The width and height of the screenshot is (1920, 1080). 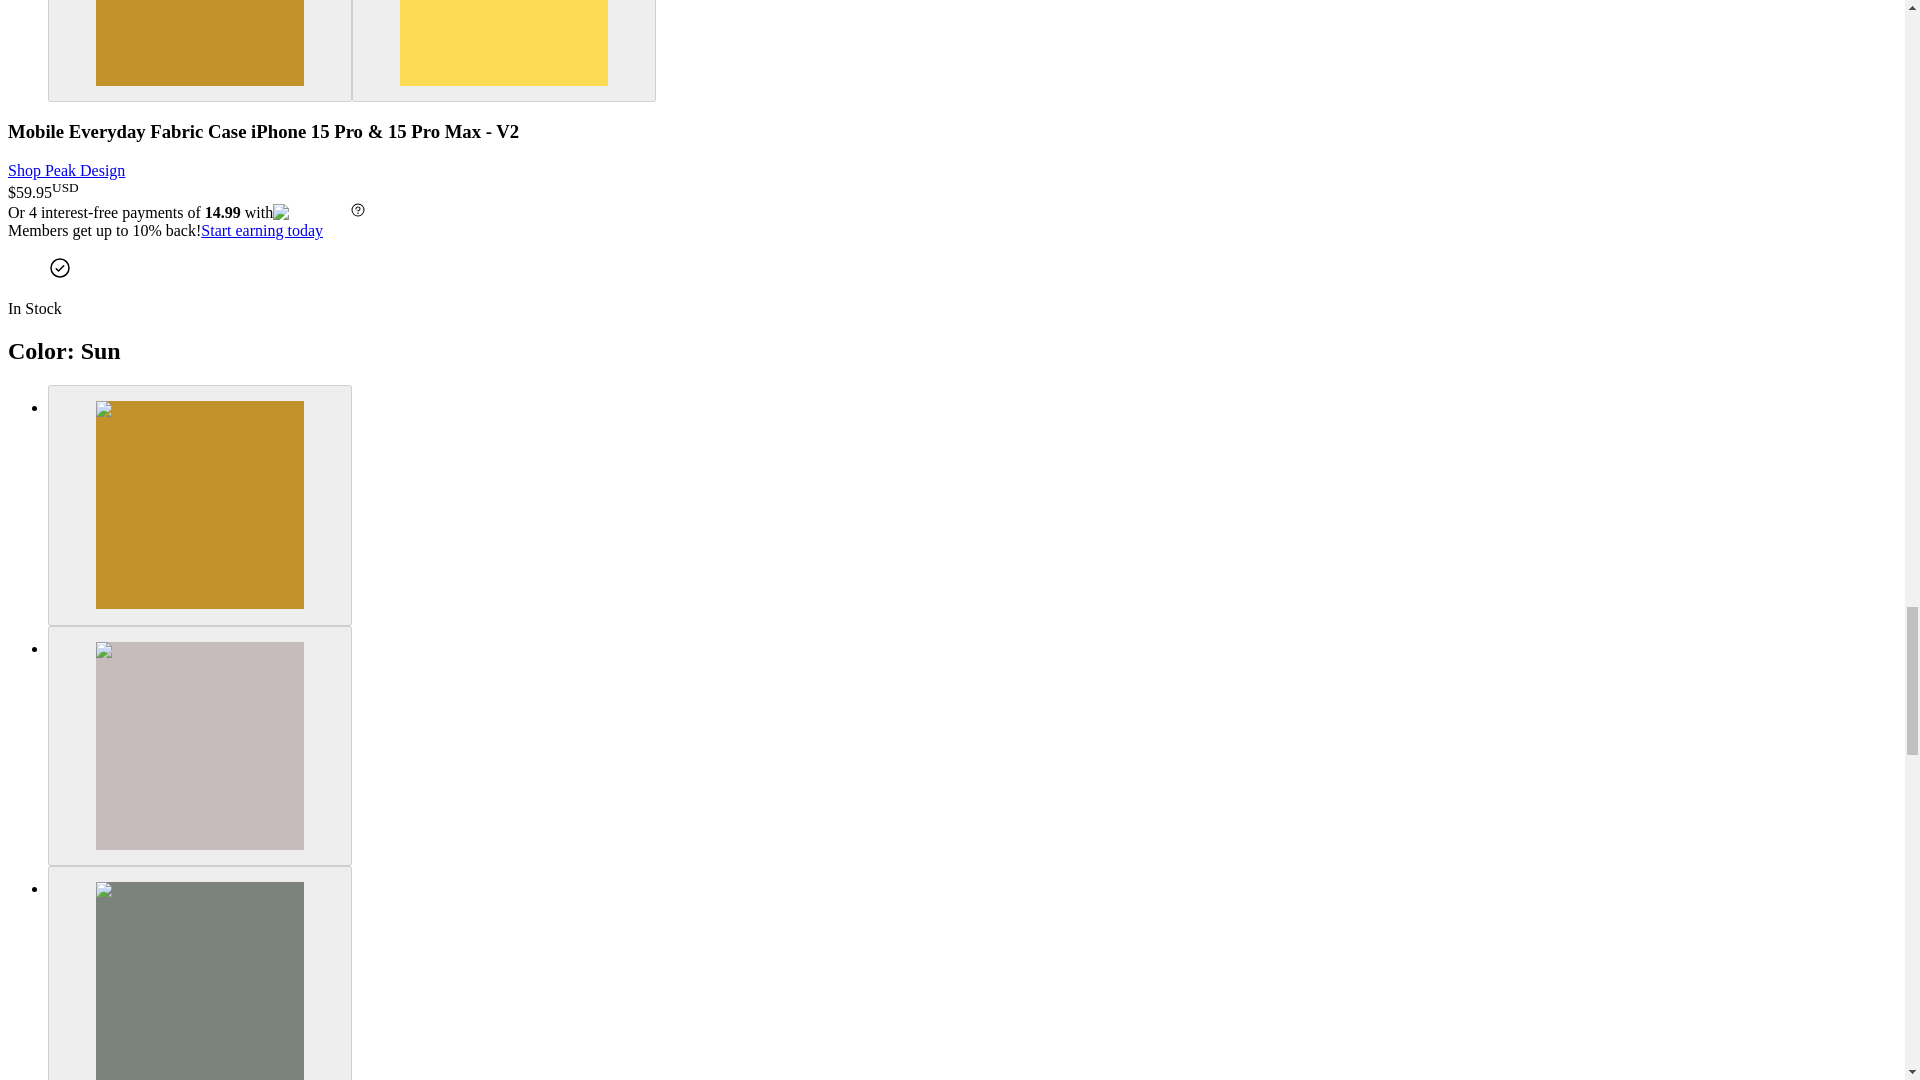 What do you see at coordinates (504, 51) in the screenshot?
I see `Slide 2` at bounding box center [504, 51].